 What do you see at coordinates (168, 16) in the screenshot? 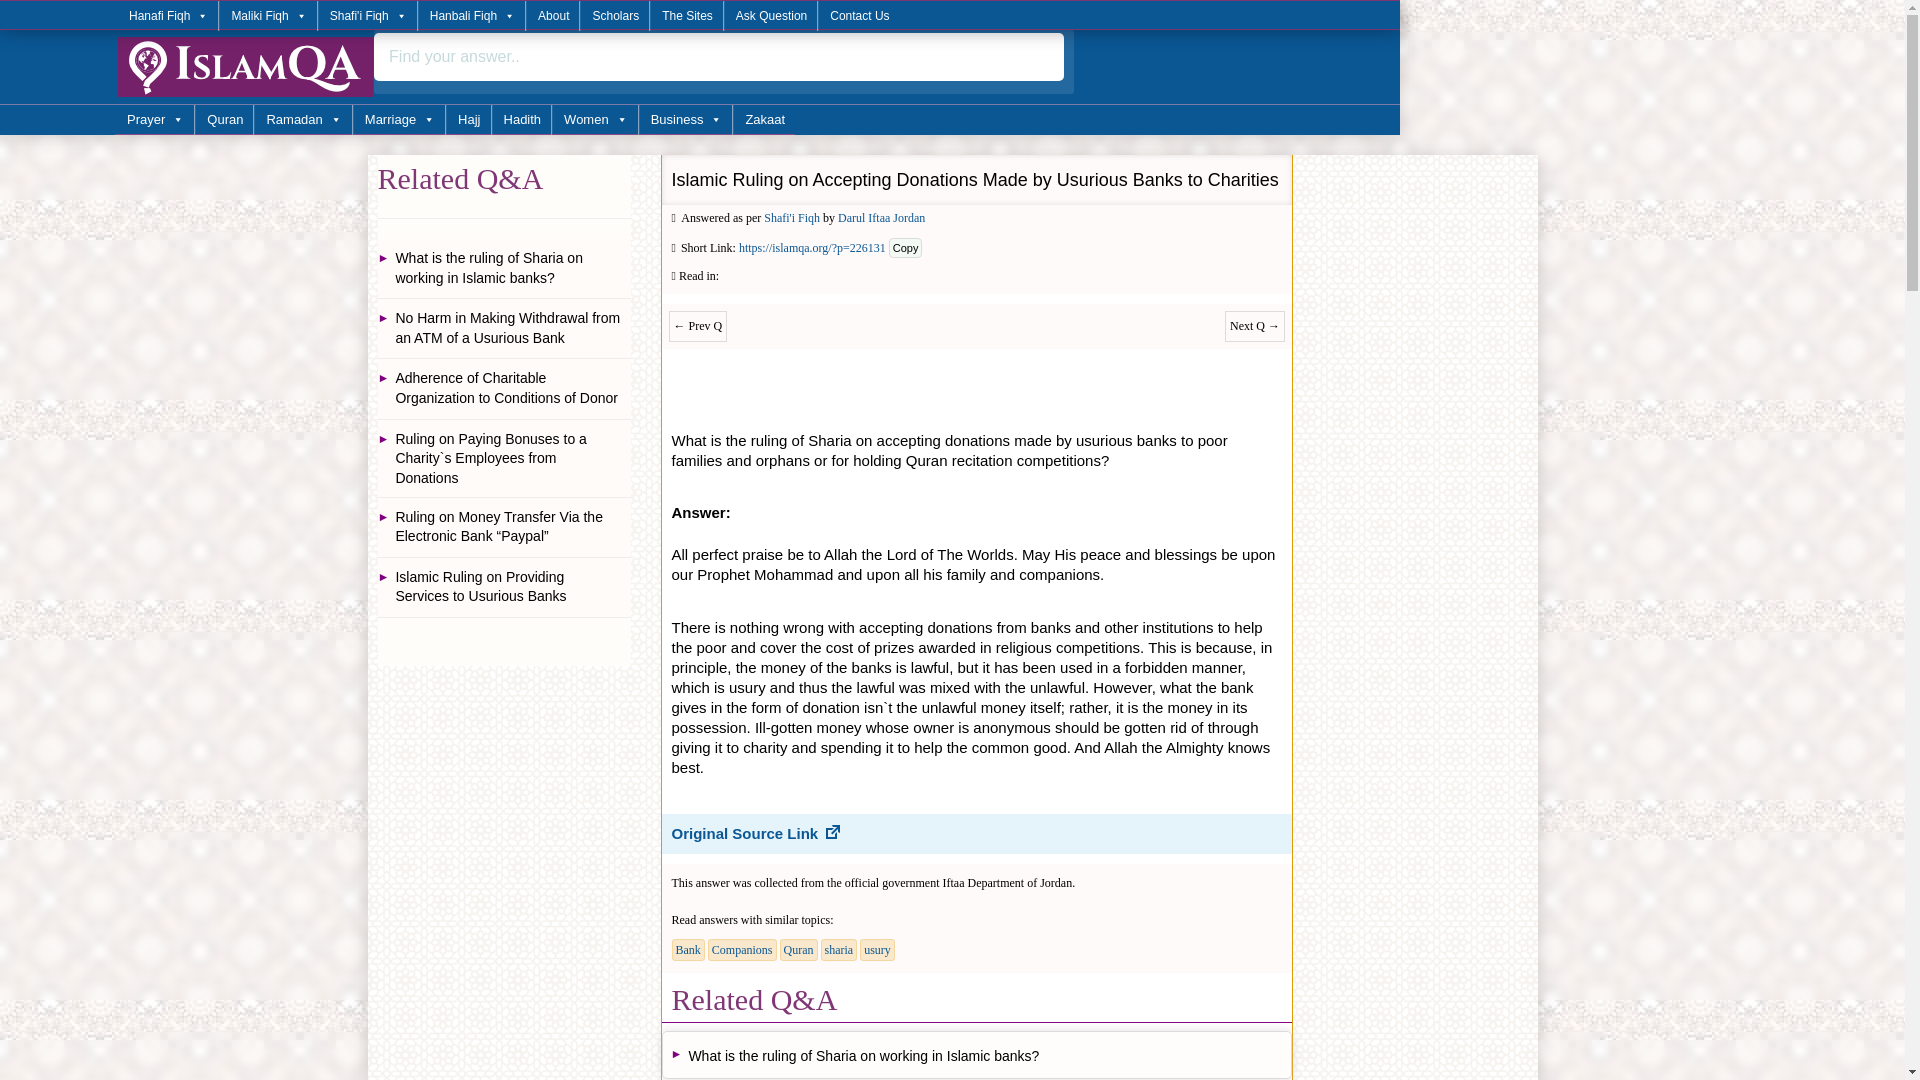
I see `Hanafi Fiqh` at bounding box center [168, 16].